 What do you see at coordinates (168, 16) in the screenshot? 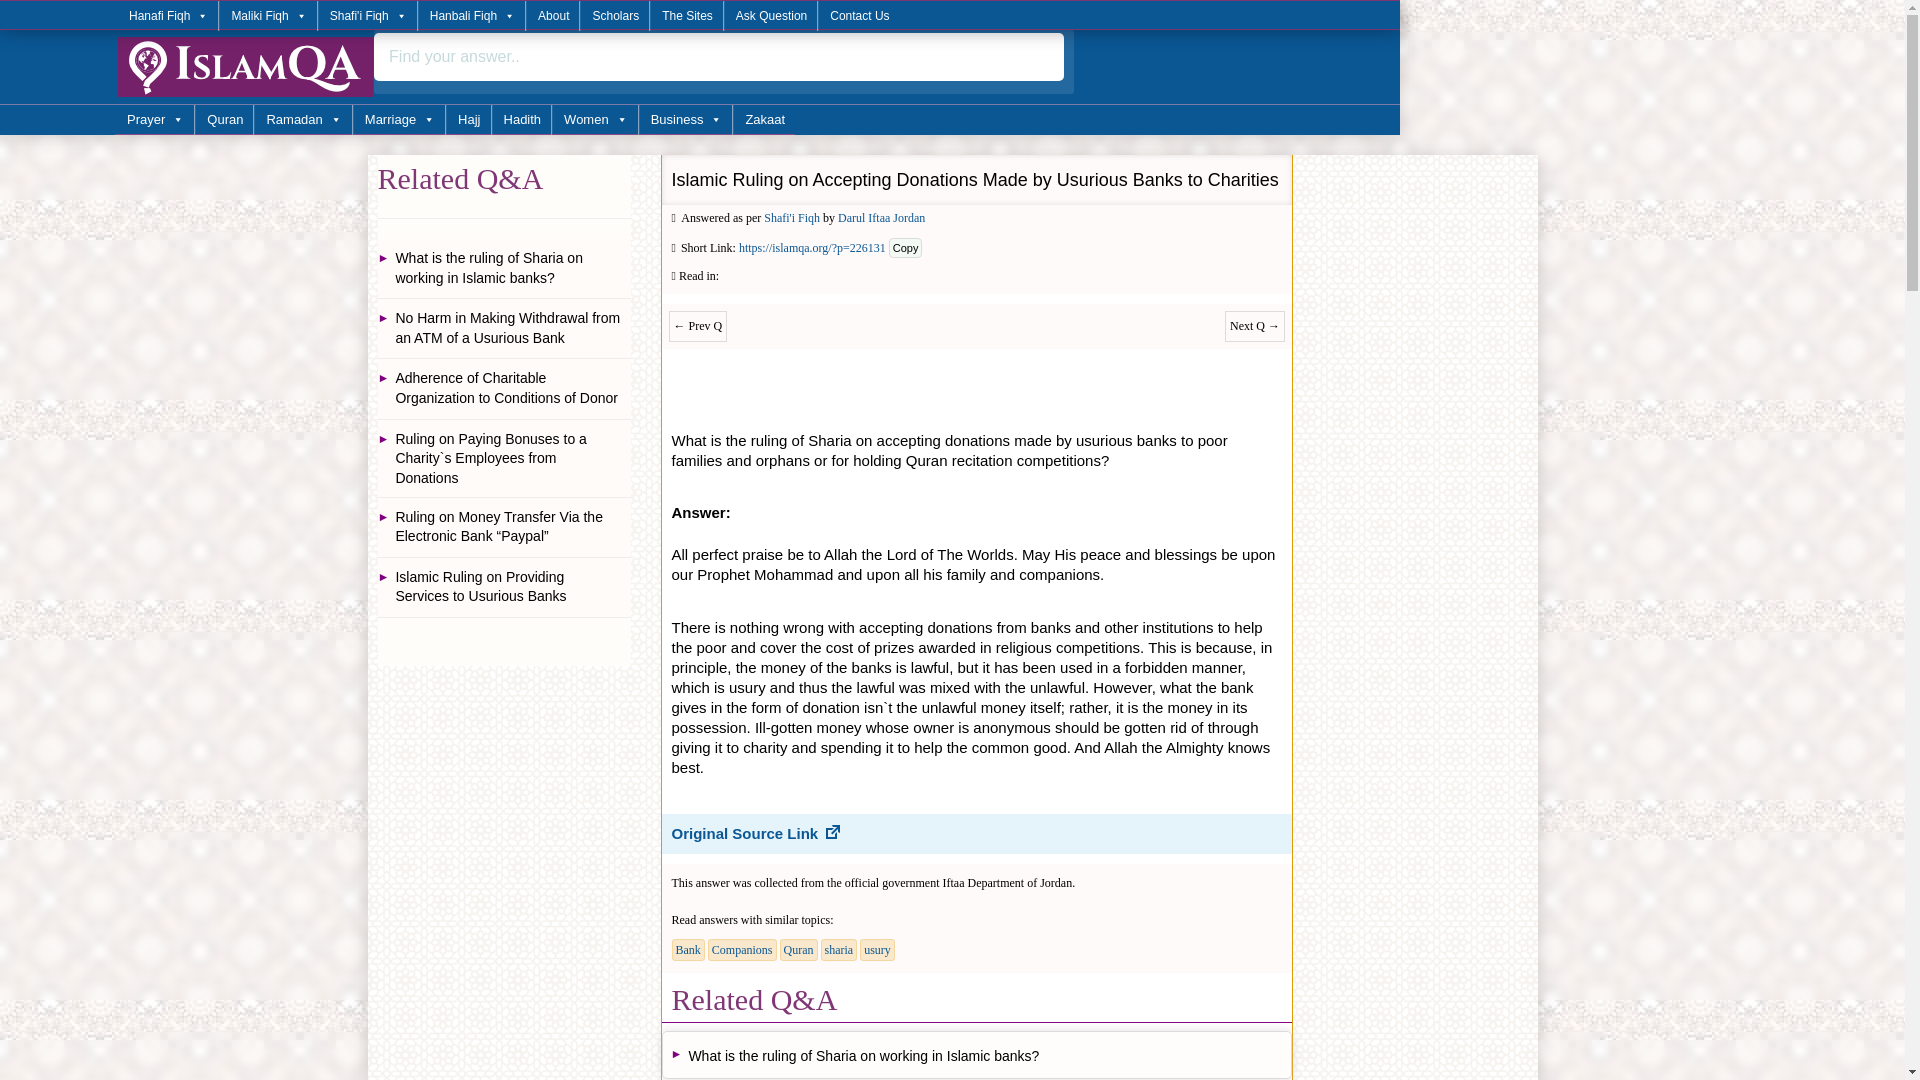
I see `Hanafi Fiqh` at bounding box center [168, 16].